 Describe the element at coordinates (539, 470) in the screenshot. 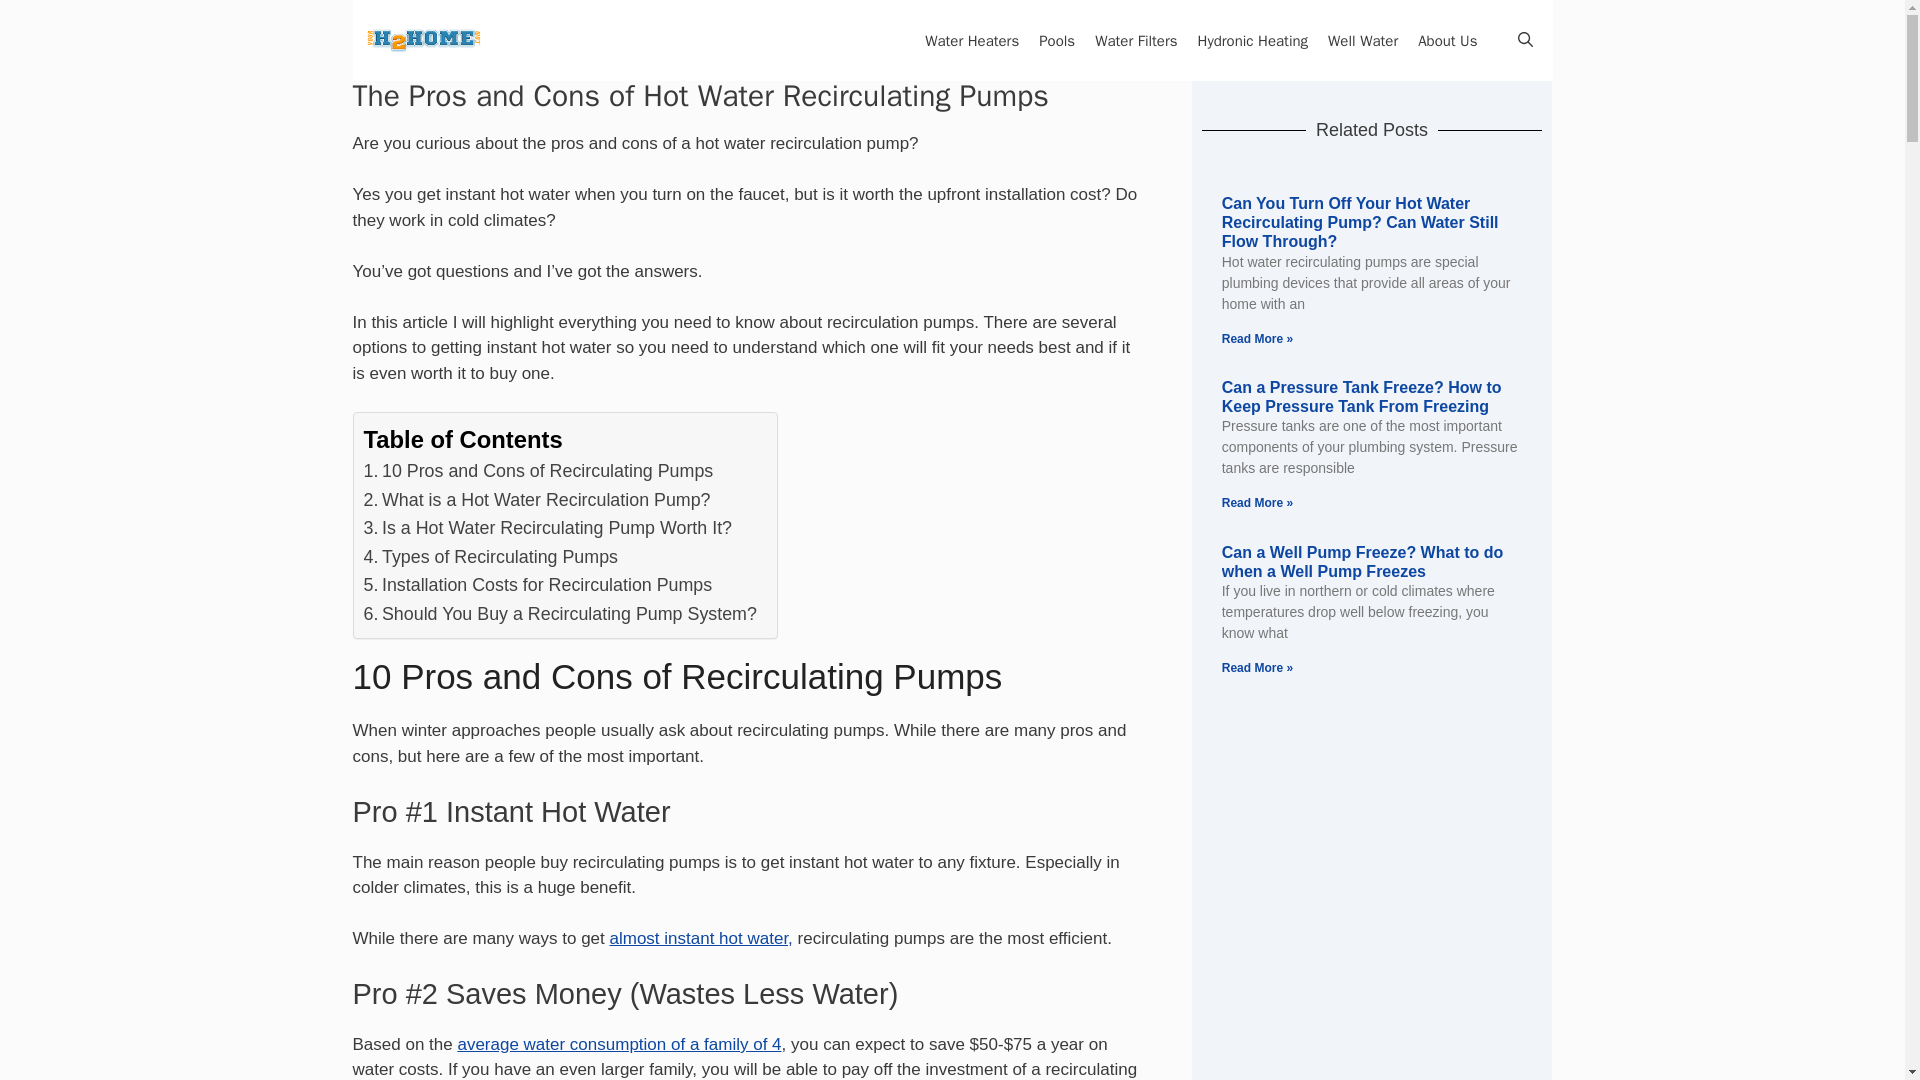

I see `10 Pros and Cons of Recirculating Pumps` at that location.